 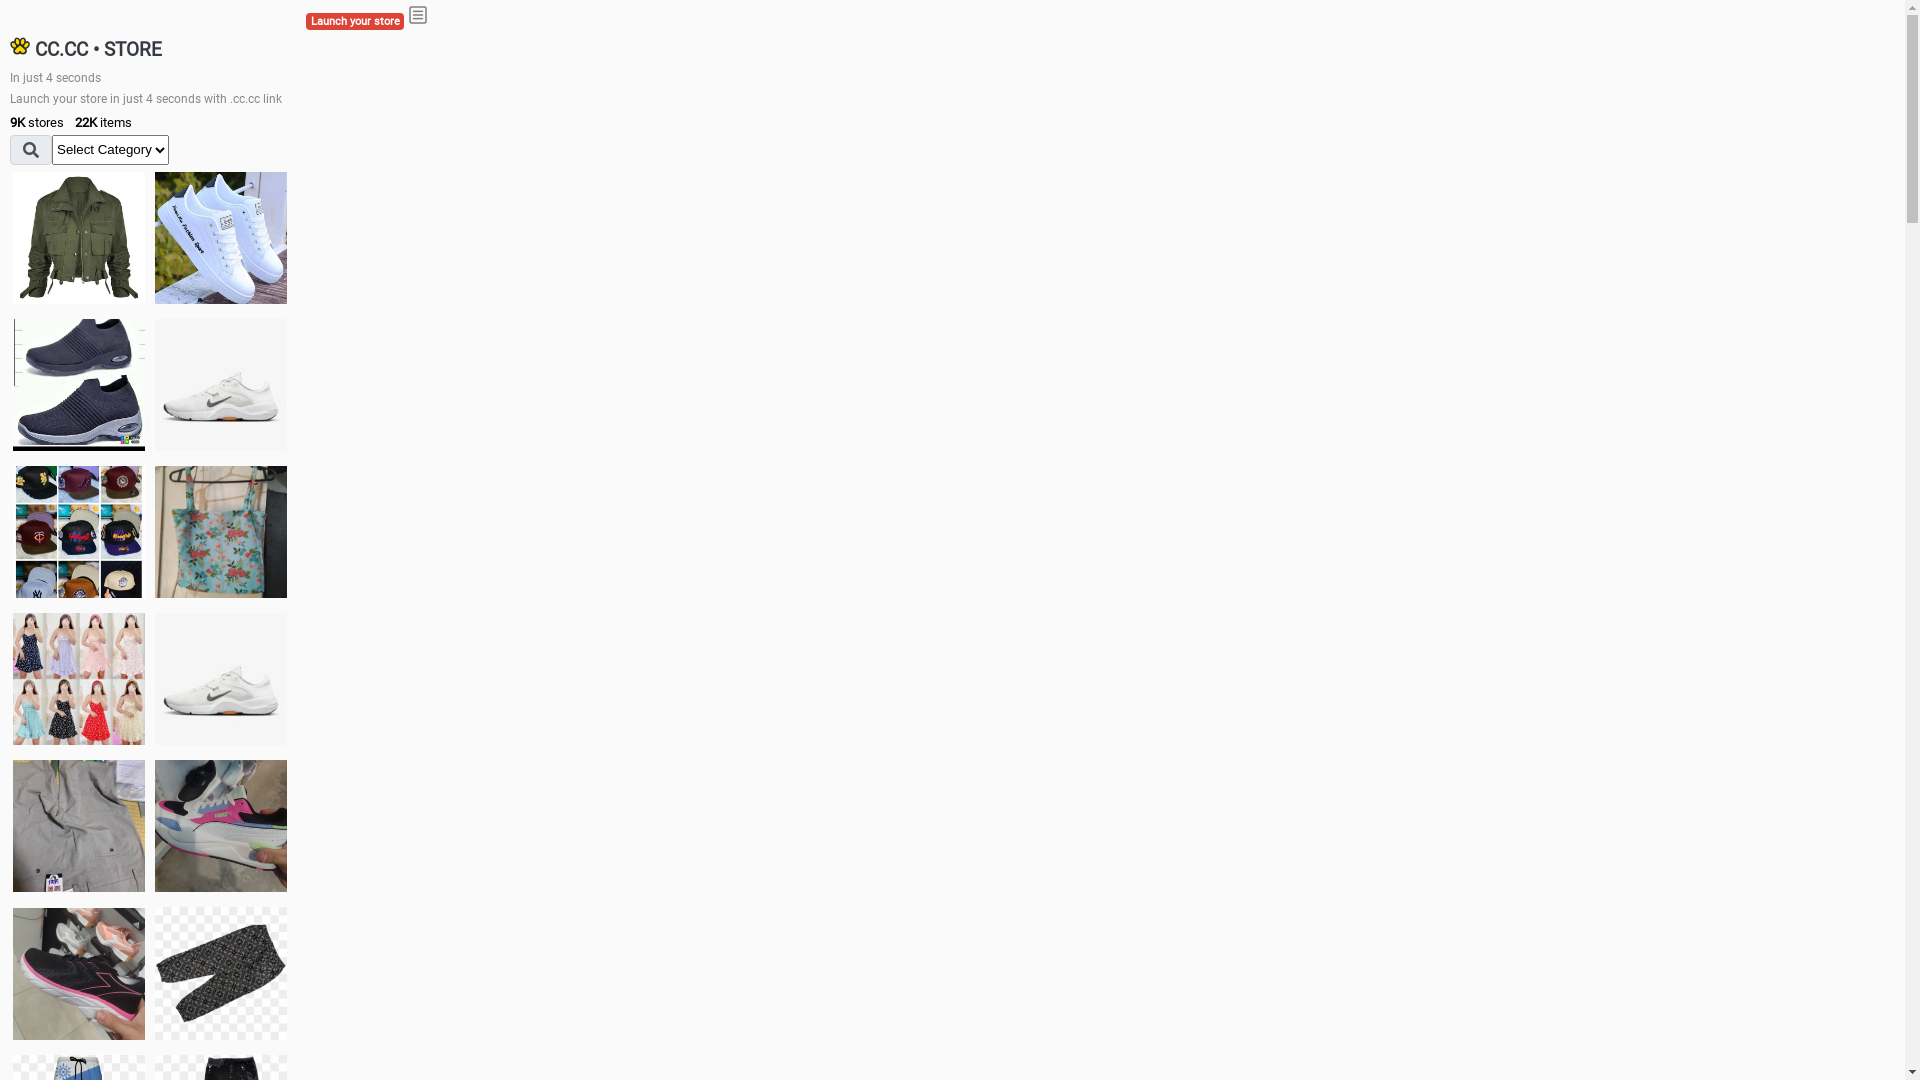 What do you see at coordinates (221, 238) in the screenshot?
I see `white shoes` at bounding box center [221, 238].